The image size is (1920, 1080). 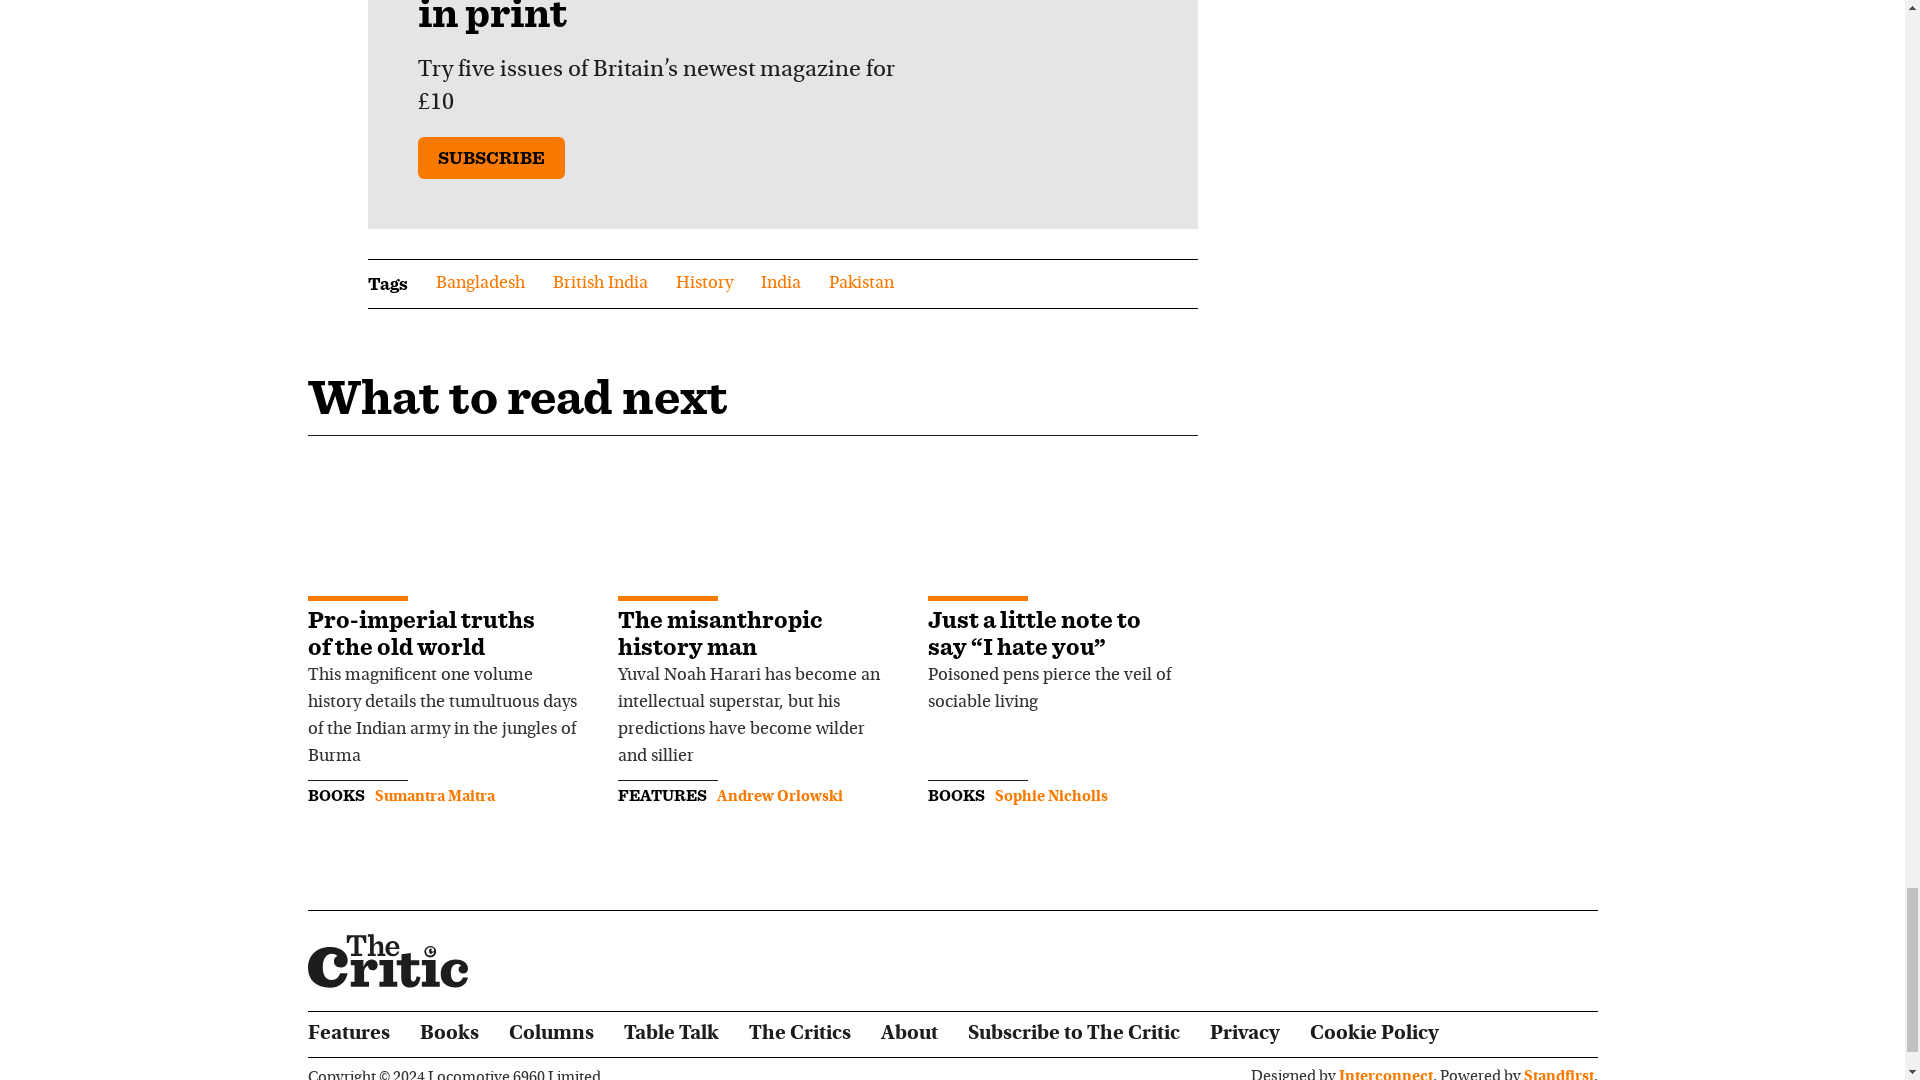 What do you see at coordinates (434, 796) in the screenshot?
I see `Posts by Sumantra Maitra` at bounding box center [434, 796].